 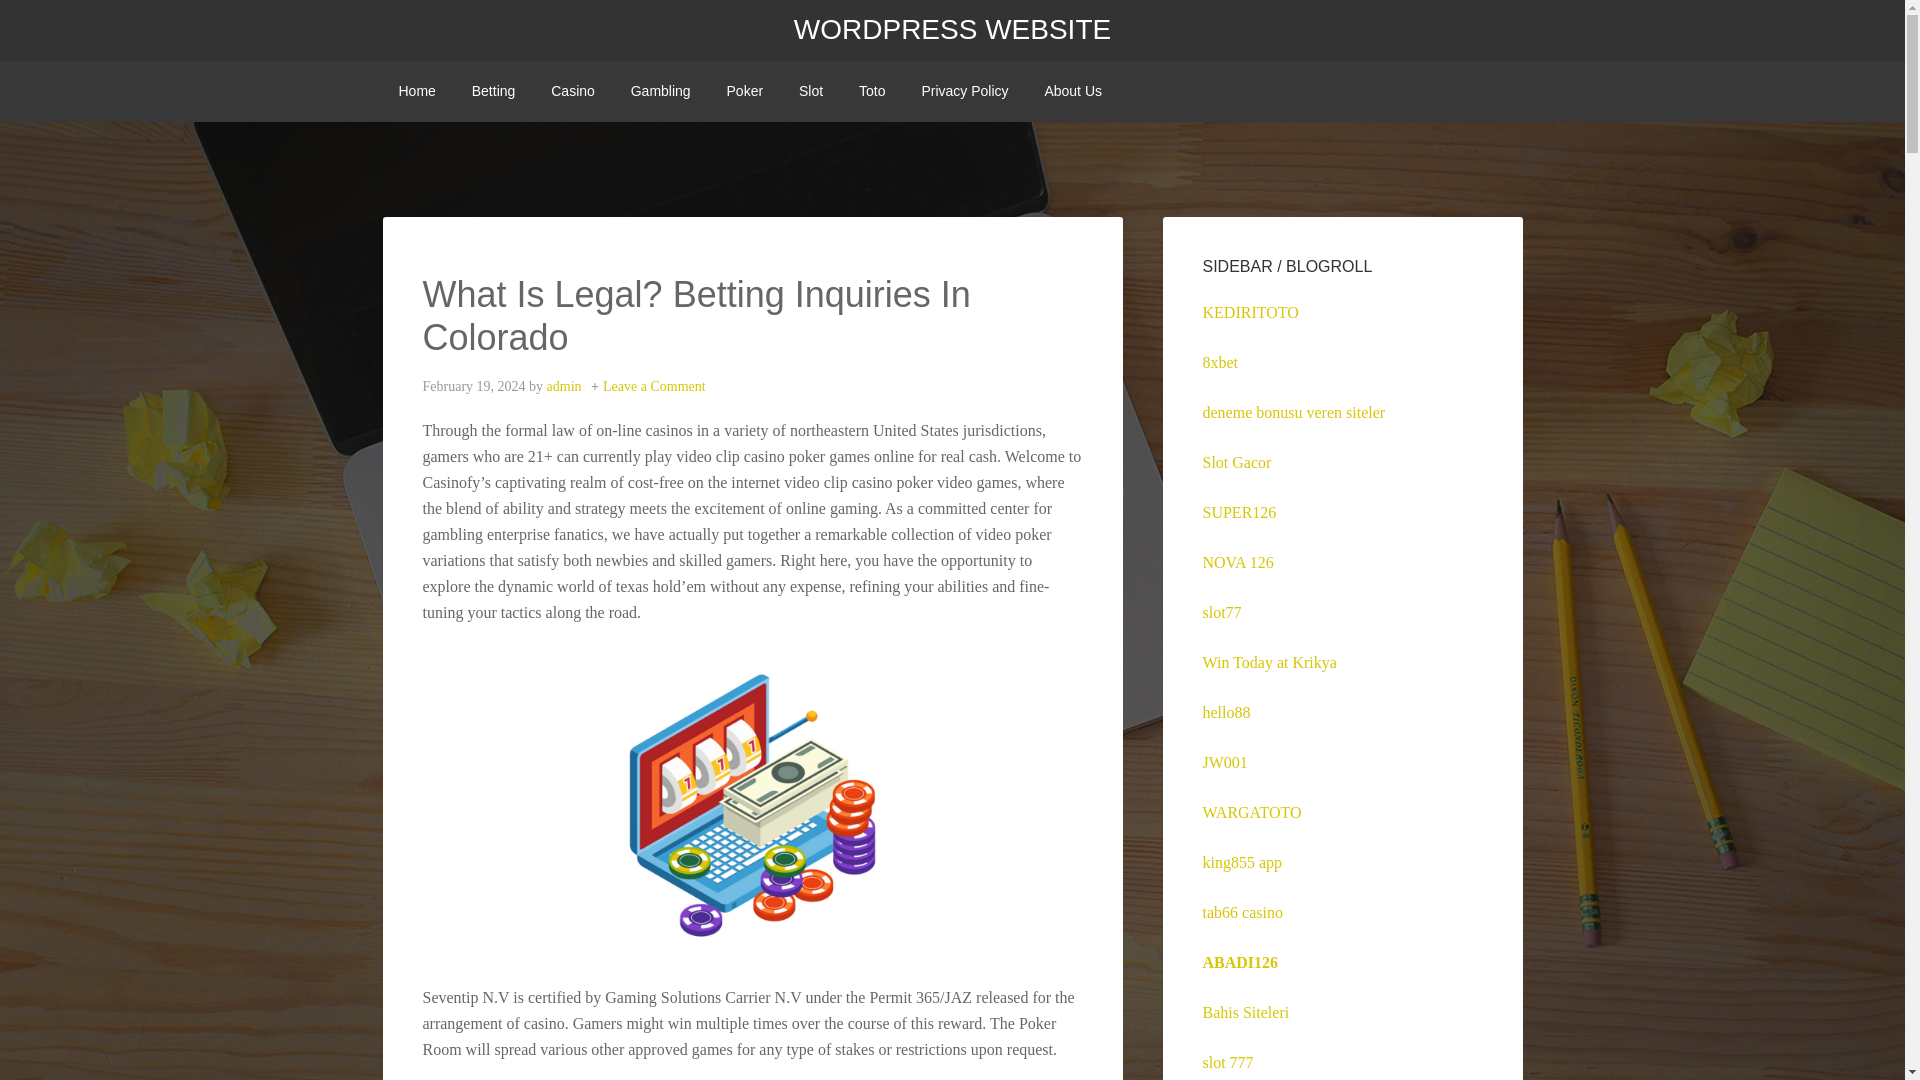 What do you see at coordinates (1227, 1062) in the screenshot?
I see `slot 777` at bounding box center [1227, 1062].